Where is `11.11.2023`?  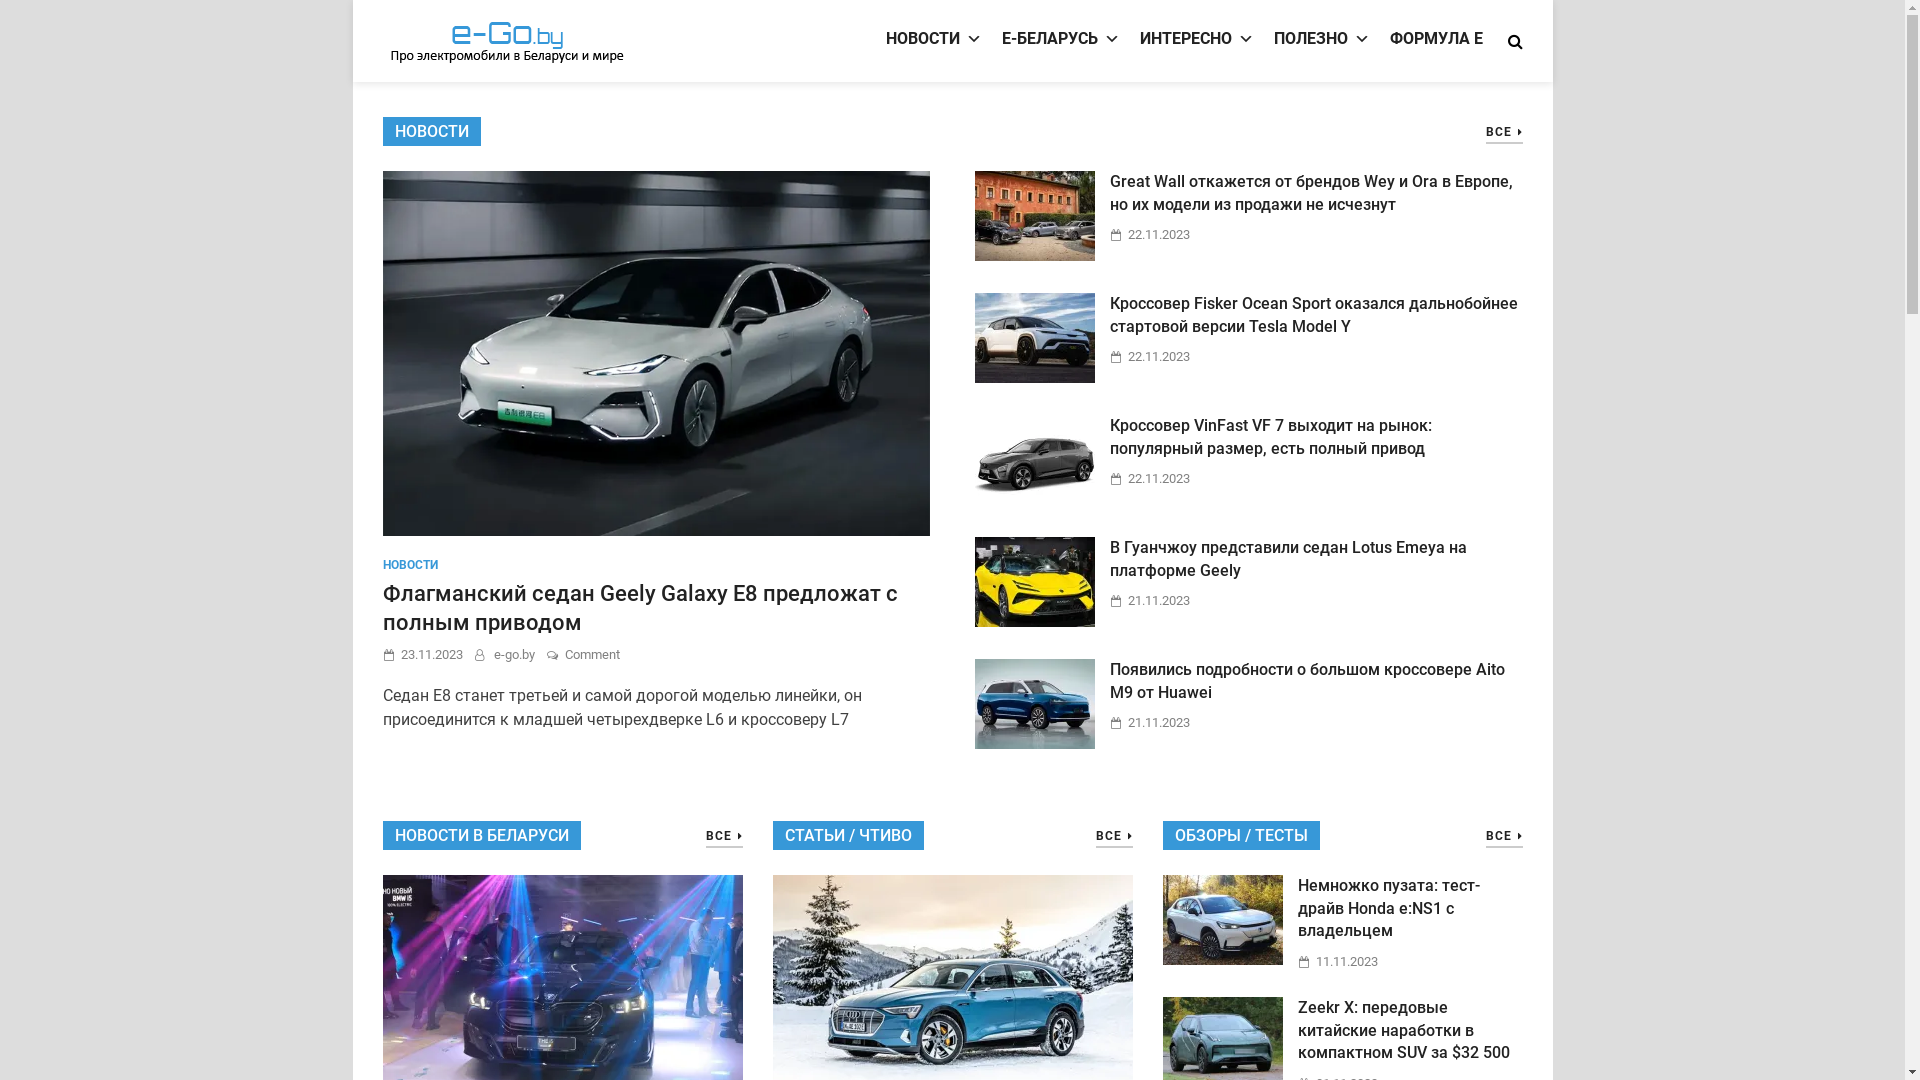 11.11.2023 is located at coordinates (1347, 962).